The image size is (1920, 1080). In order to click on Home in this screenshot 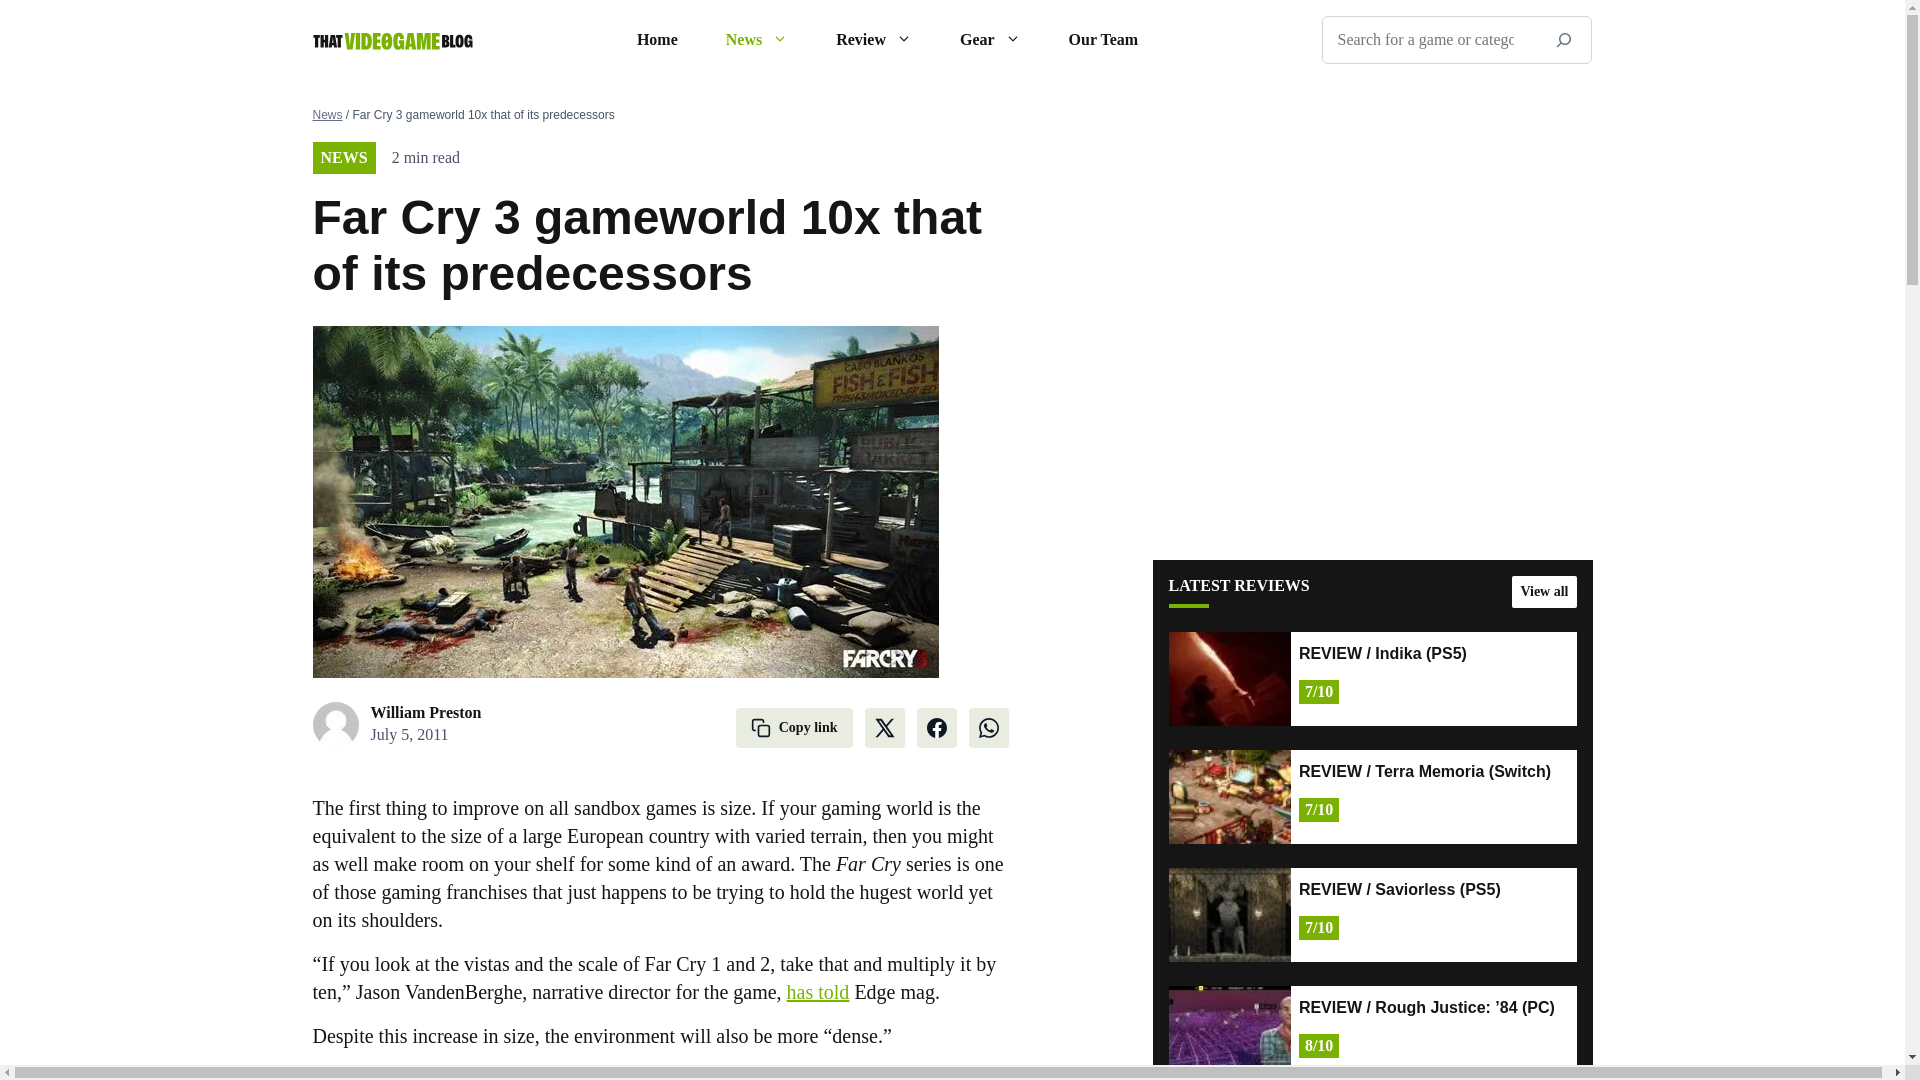, I will do `click(657, 40)`.